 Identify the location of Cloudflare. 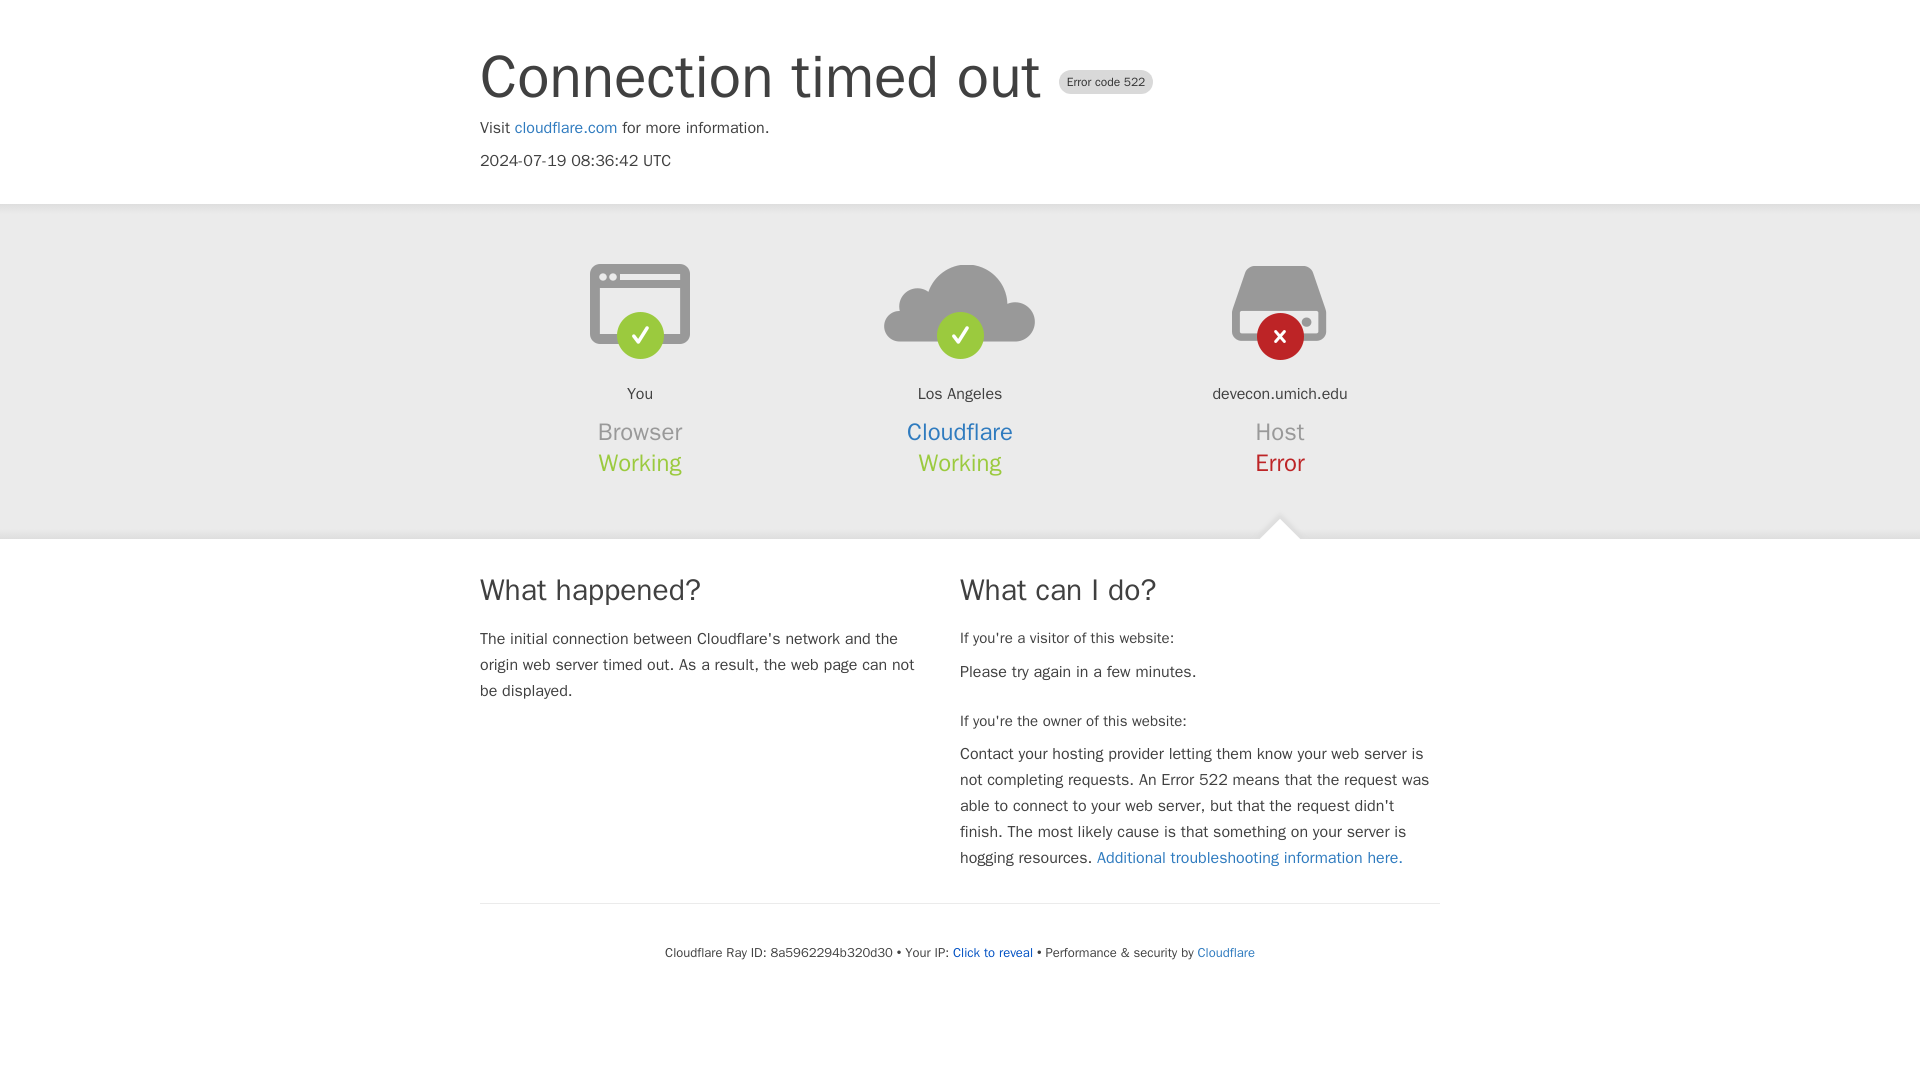
(960, 432).